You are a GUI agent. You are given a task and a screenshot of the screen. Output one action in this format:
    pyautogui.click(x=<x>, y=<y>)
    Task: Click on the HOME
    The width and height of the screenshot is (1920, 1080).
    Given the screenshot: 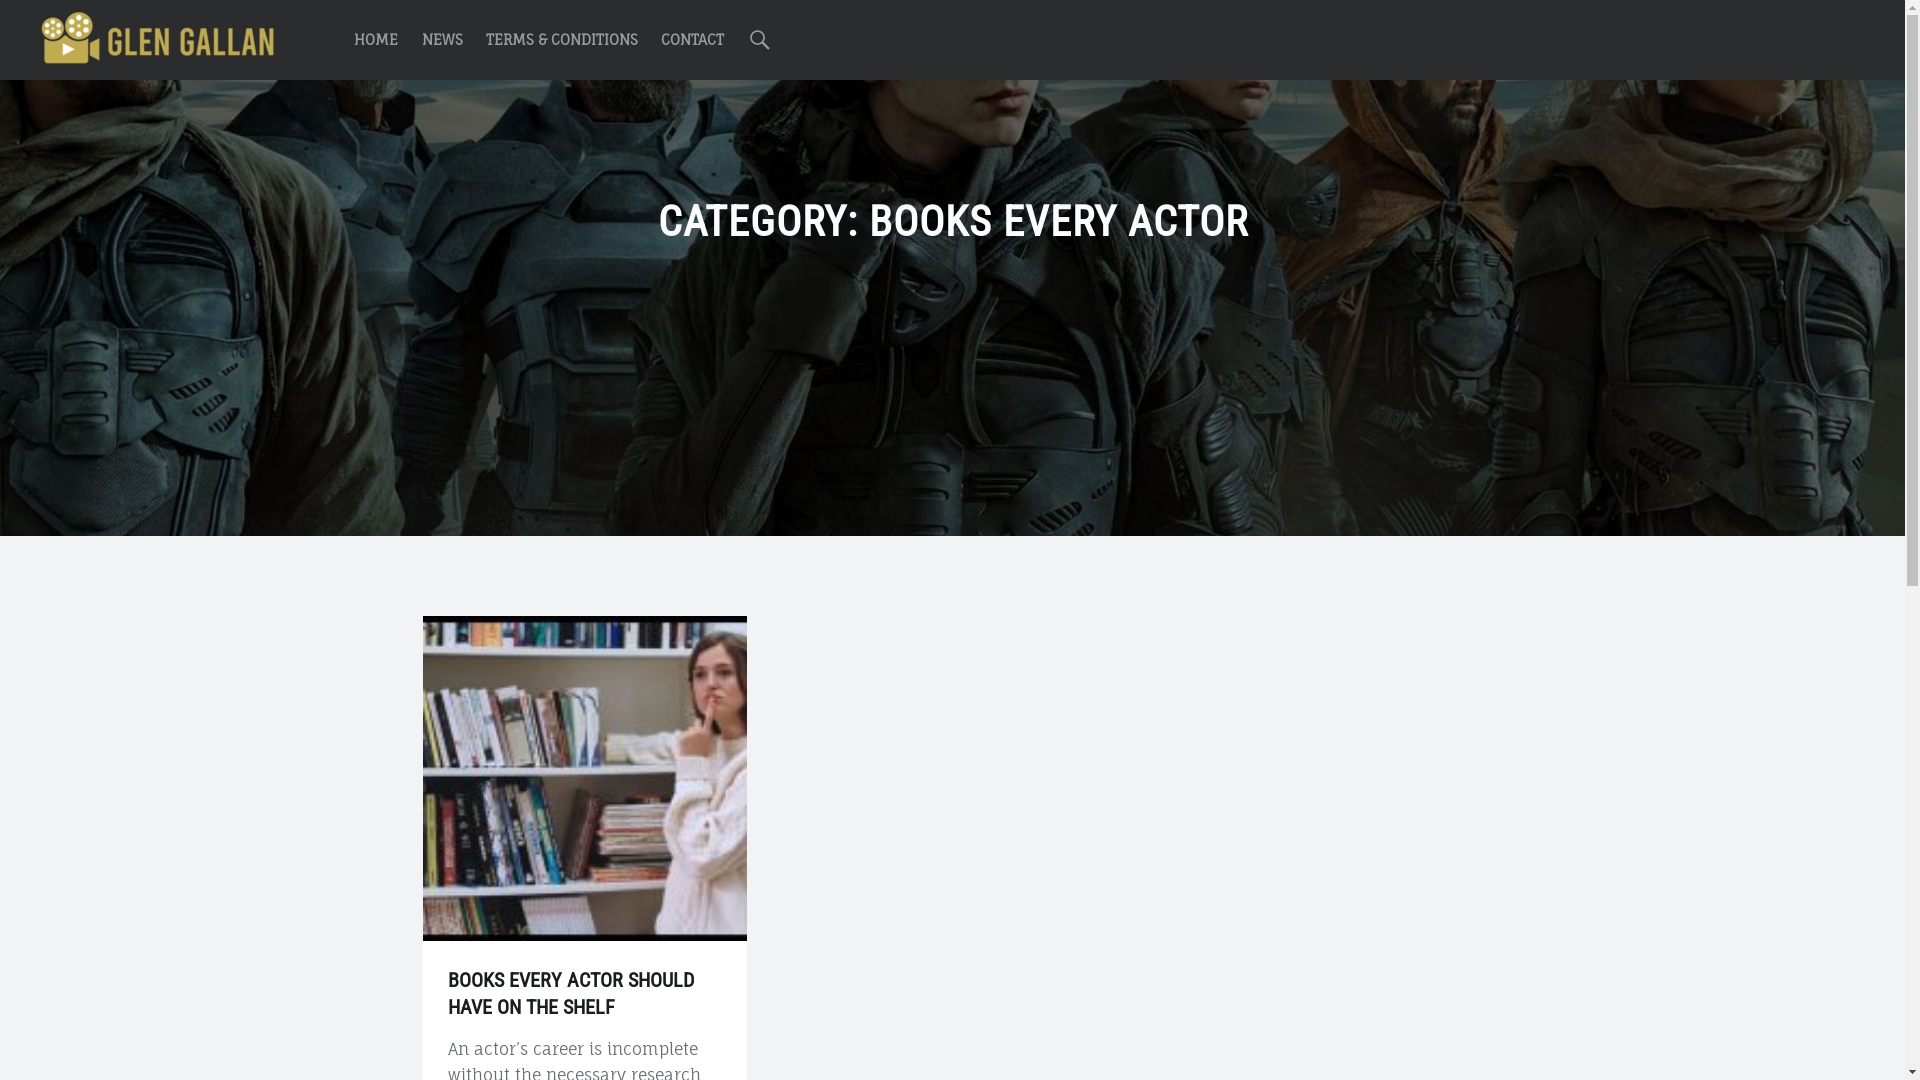 What is the action you would take?
    pyautogui.click(x=376, y=40)
    